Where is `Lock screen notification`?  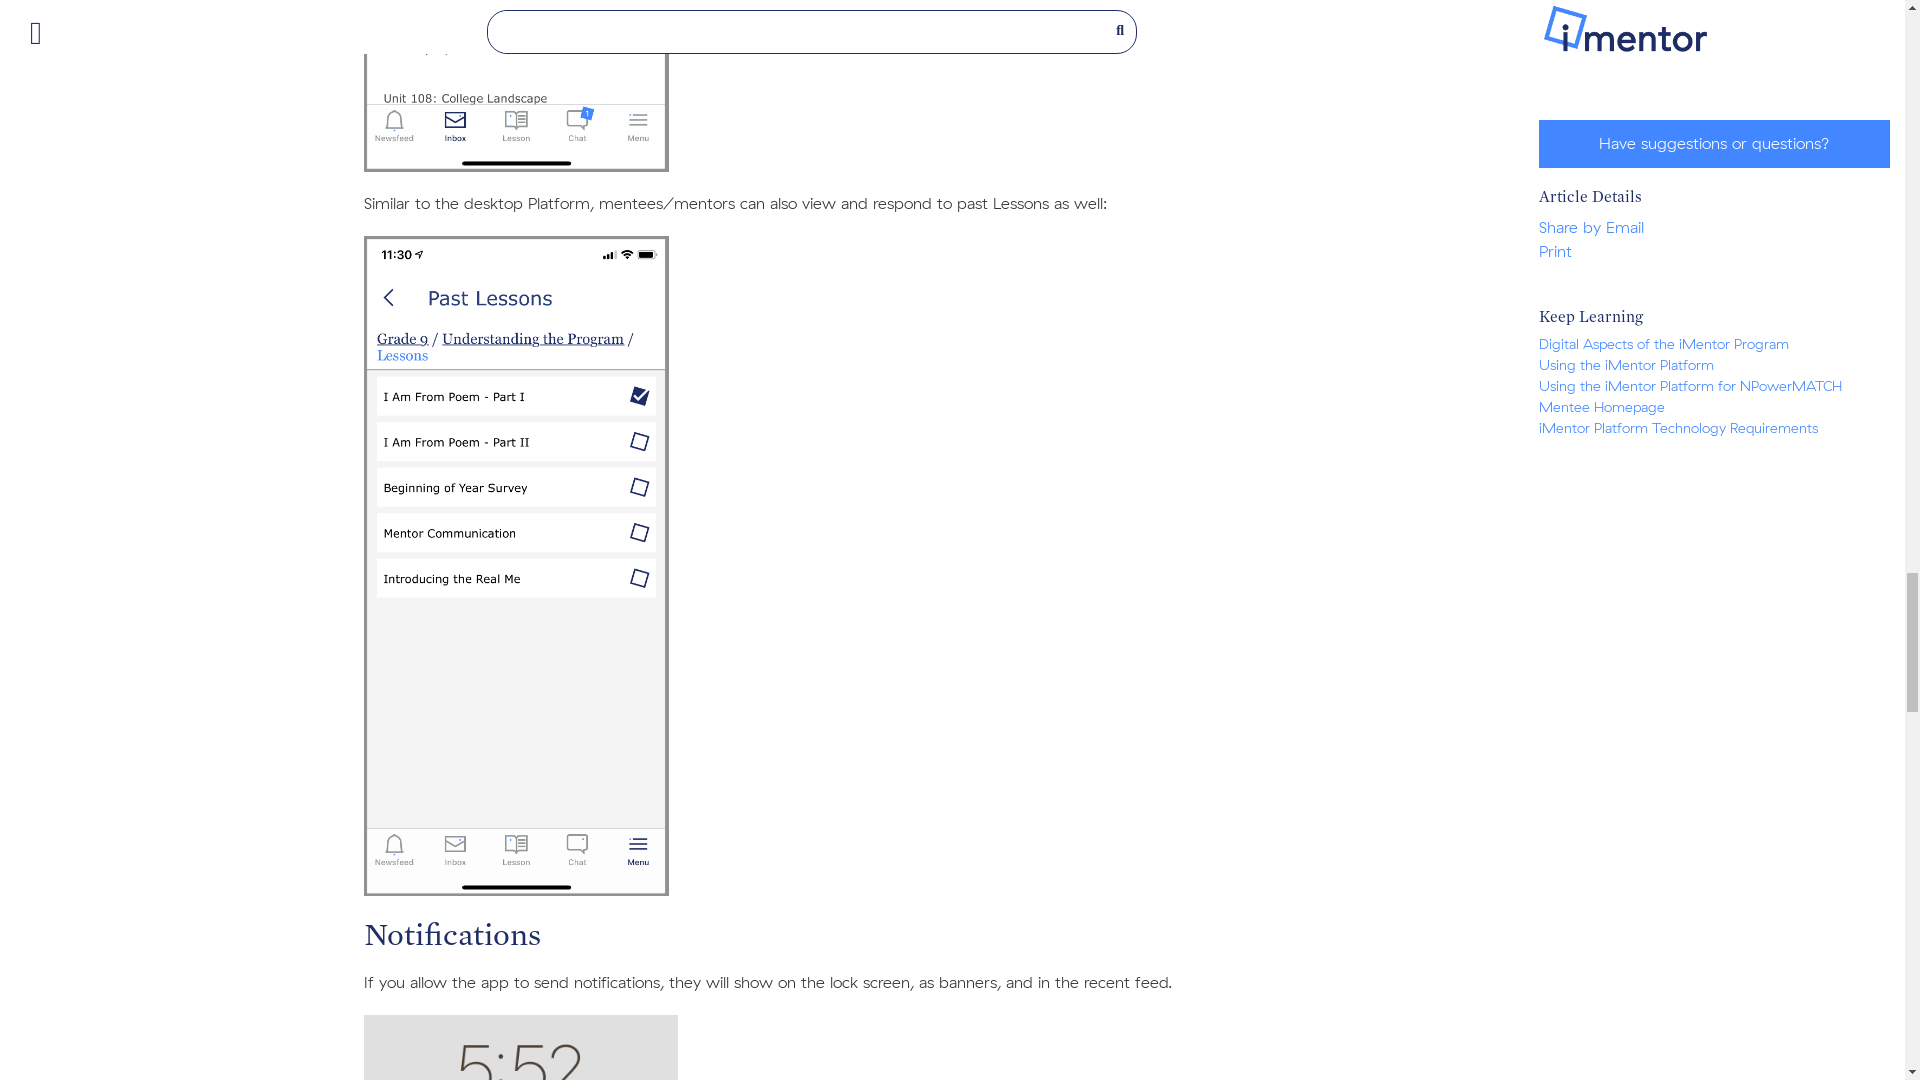 Lock screen notification is located at coordinates (520, 1048).